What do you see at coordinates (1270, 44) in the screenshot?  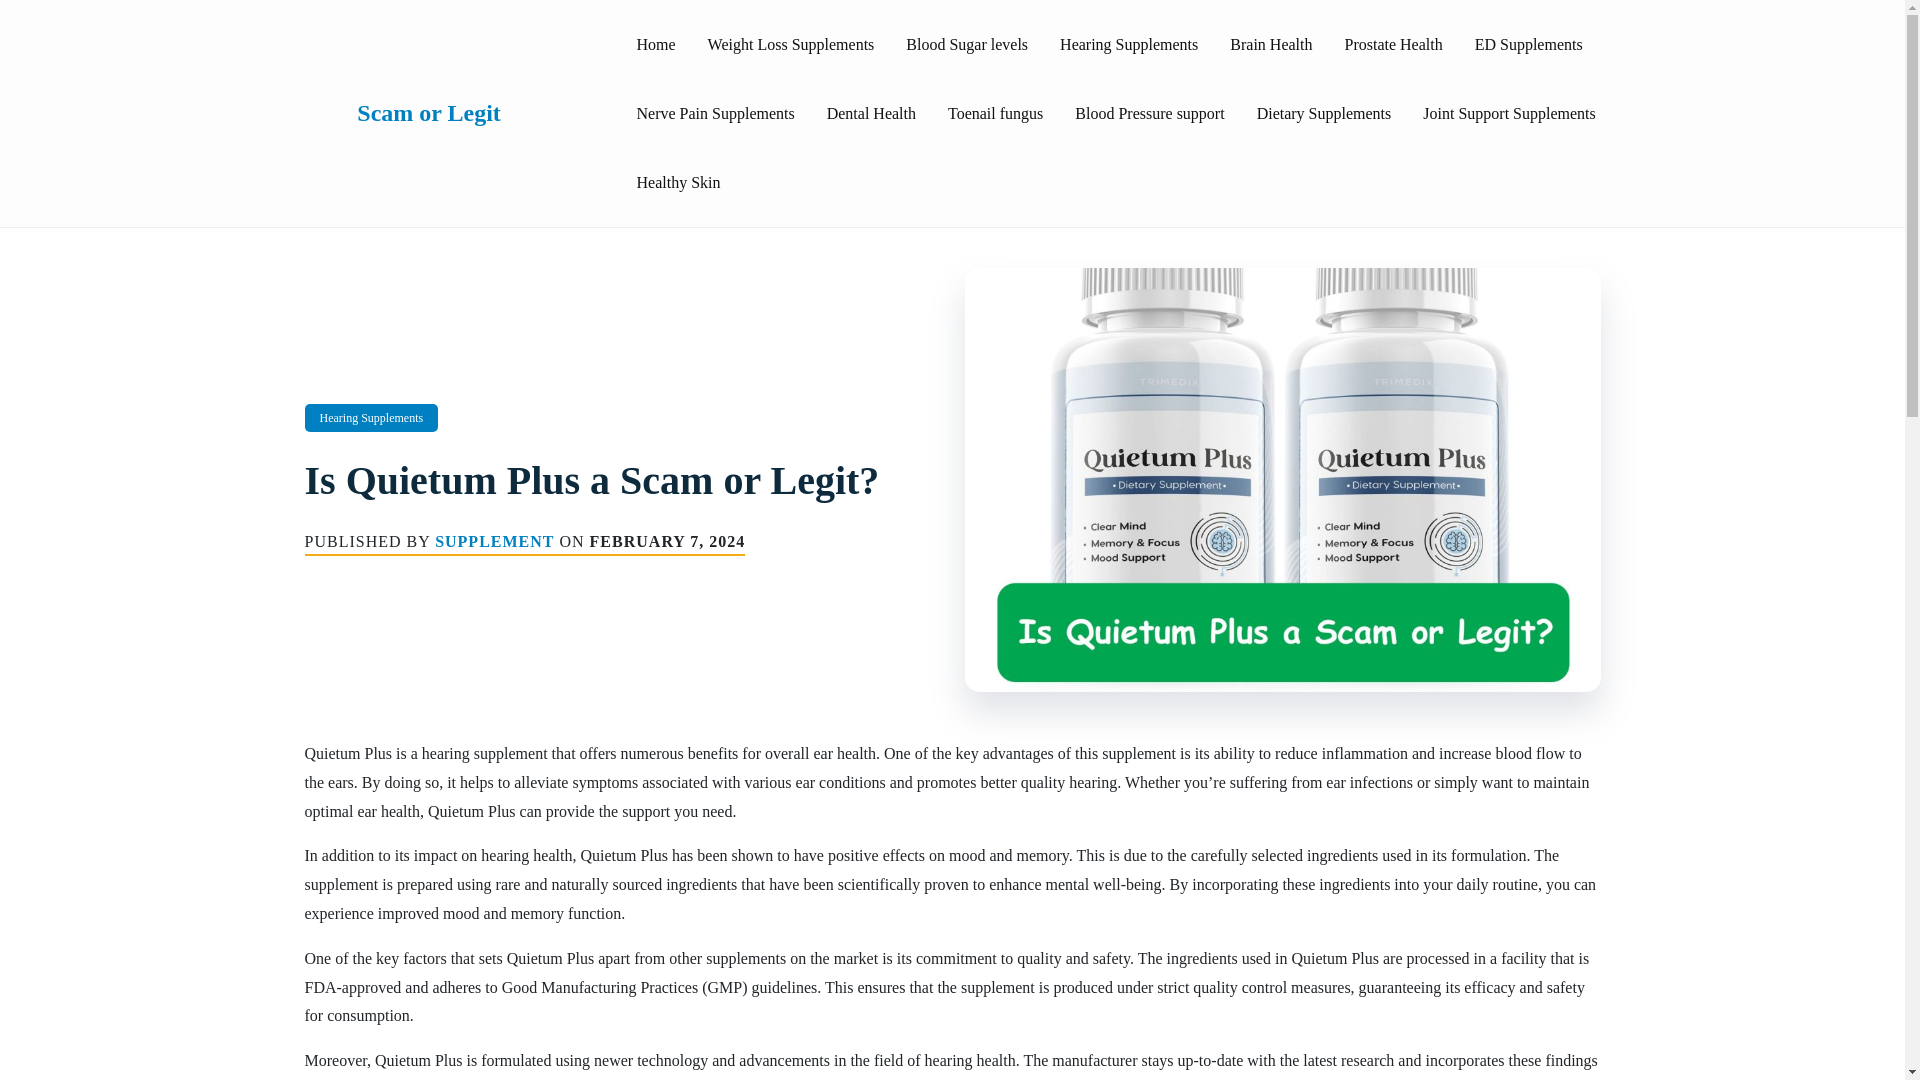 I see `Brain Health` at bounding box center [1270, 44].